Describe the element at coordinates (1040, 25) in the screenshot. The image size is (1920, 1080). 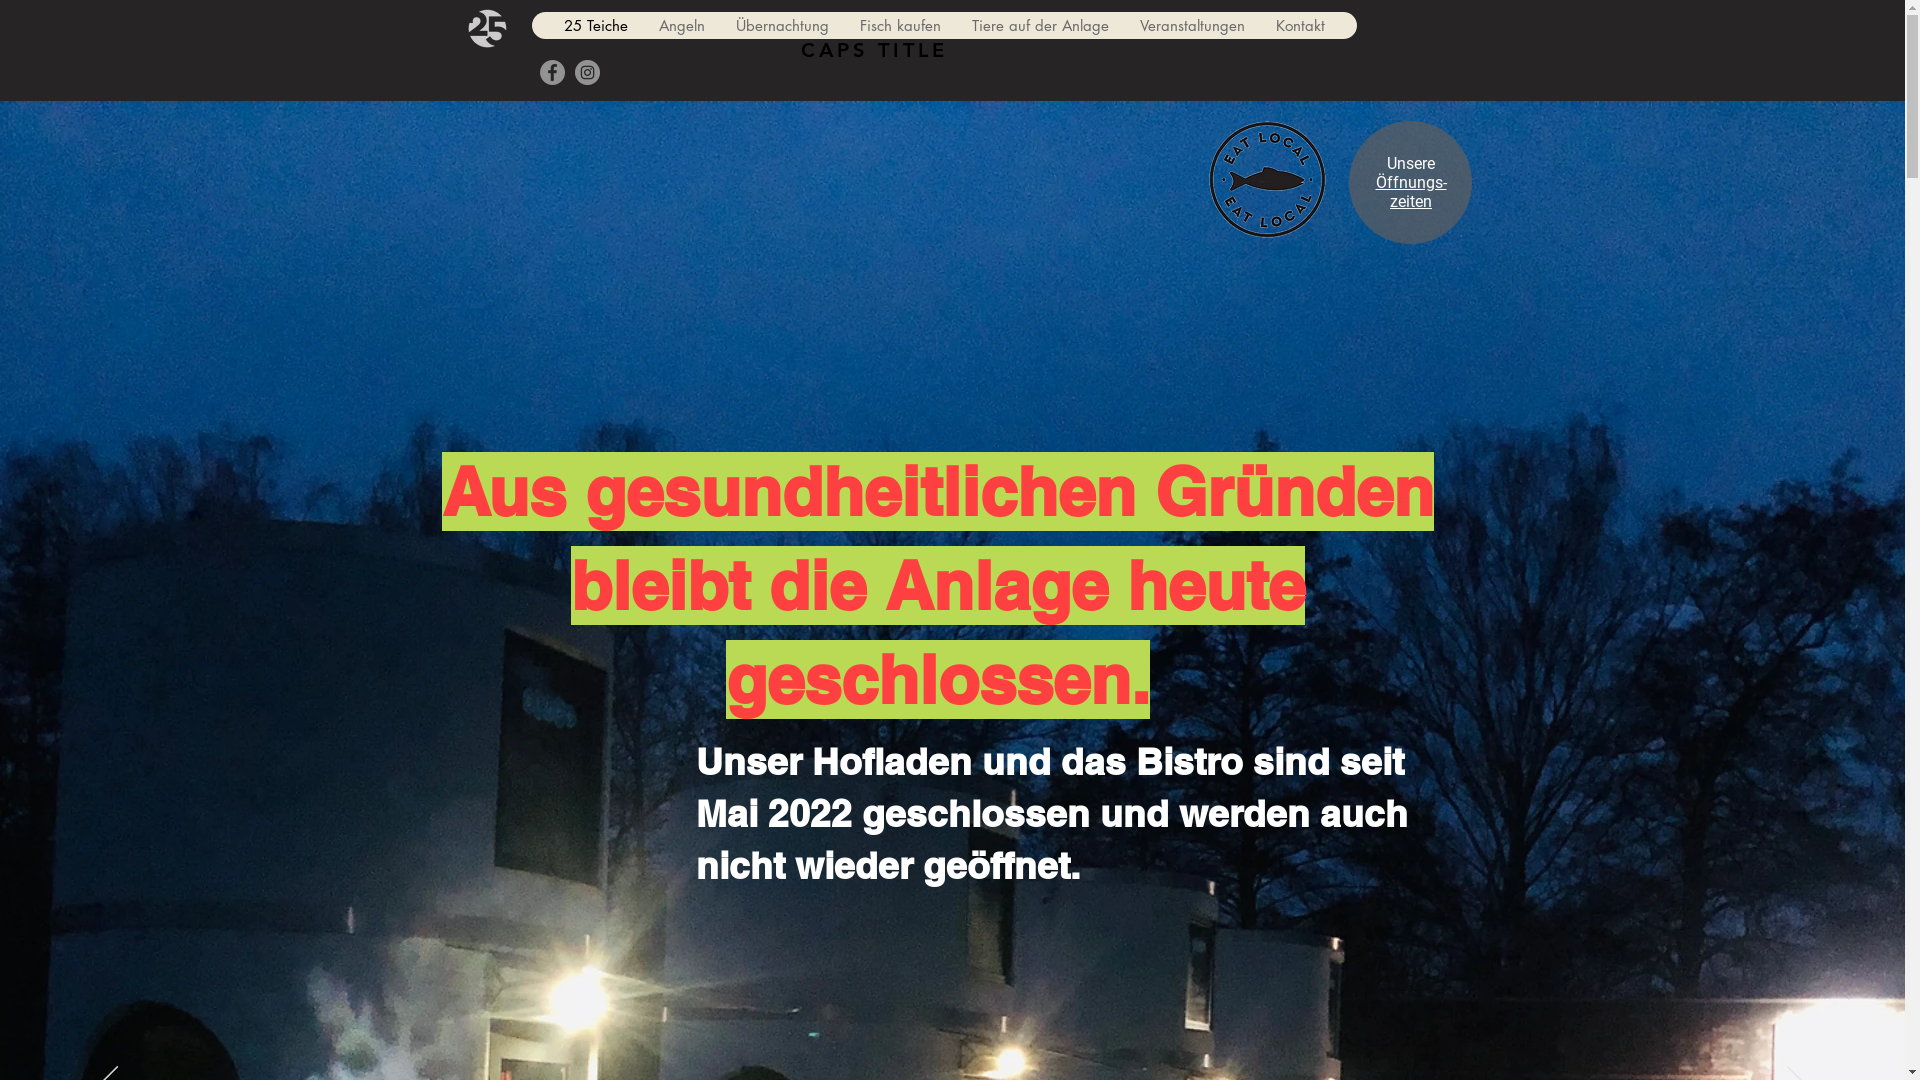
I see `Tiere auf der Anlage` at that location.